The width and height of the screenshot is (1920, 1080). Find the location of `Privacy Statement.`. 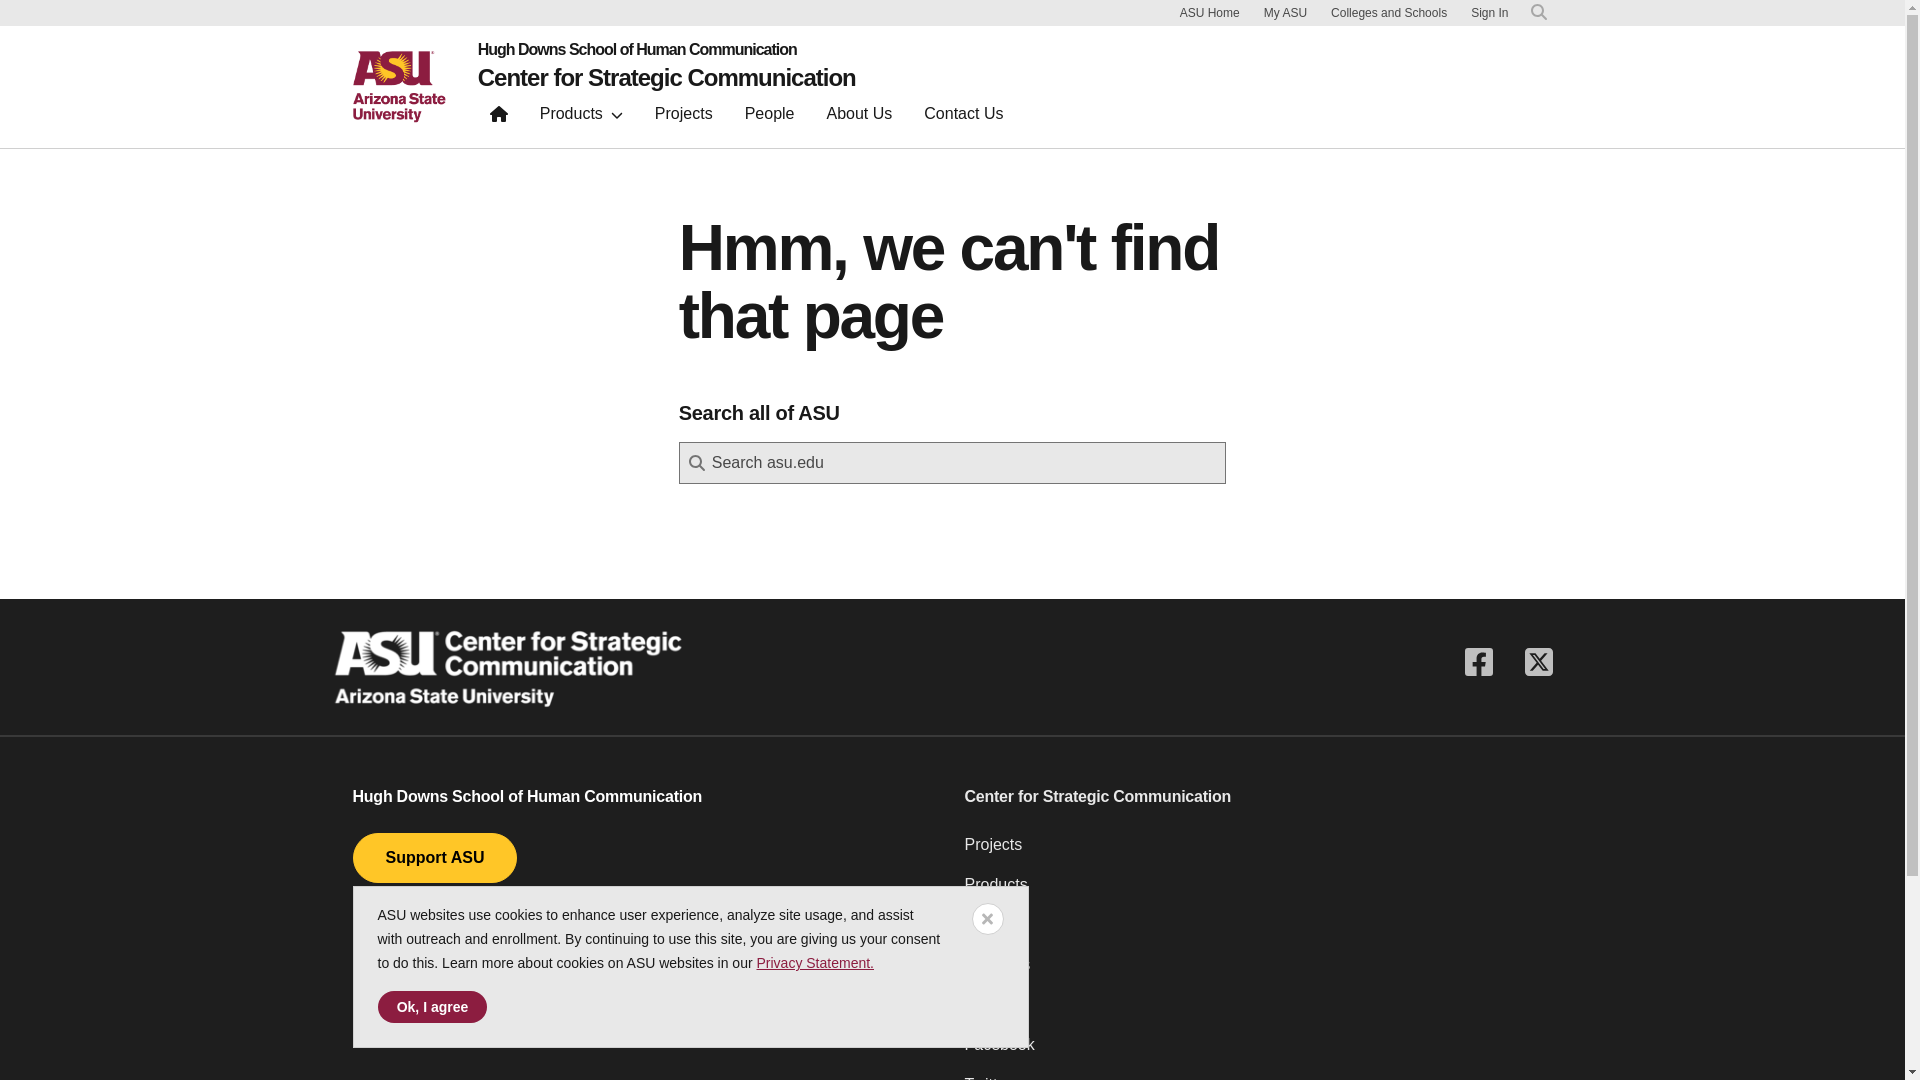

Privacy Statement. is located at coordinates (814, 962).